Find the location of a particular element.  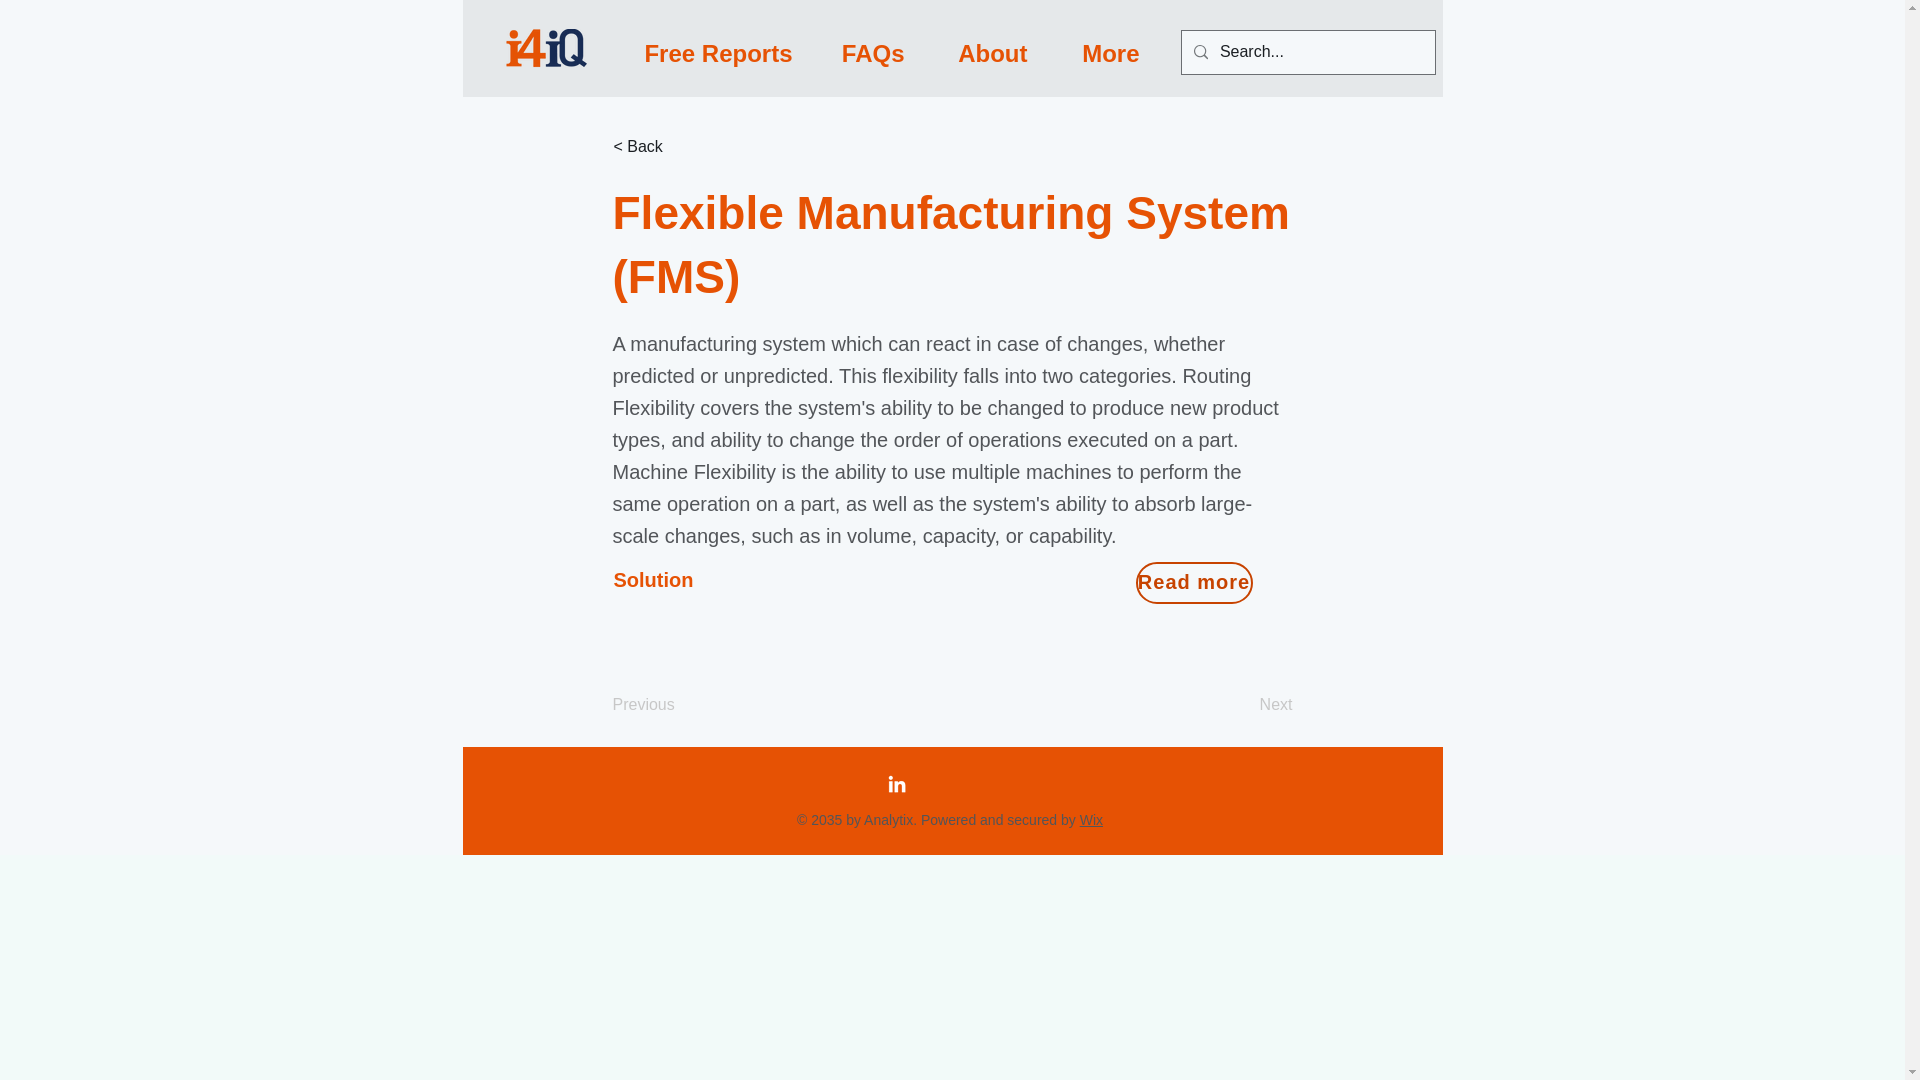

FAQs is located at coordinates (864, 52).